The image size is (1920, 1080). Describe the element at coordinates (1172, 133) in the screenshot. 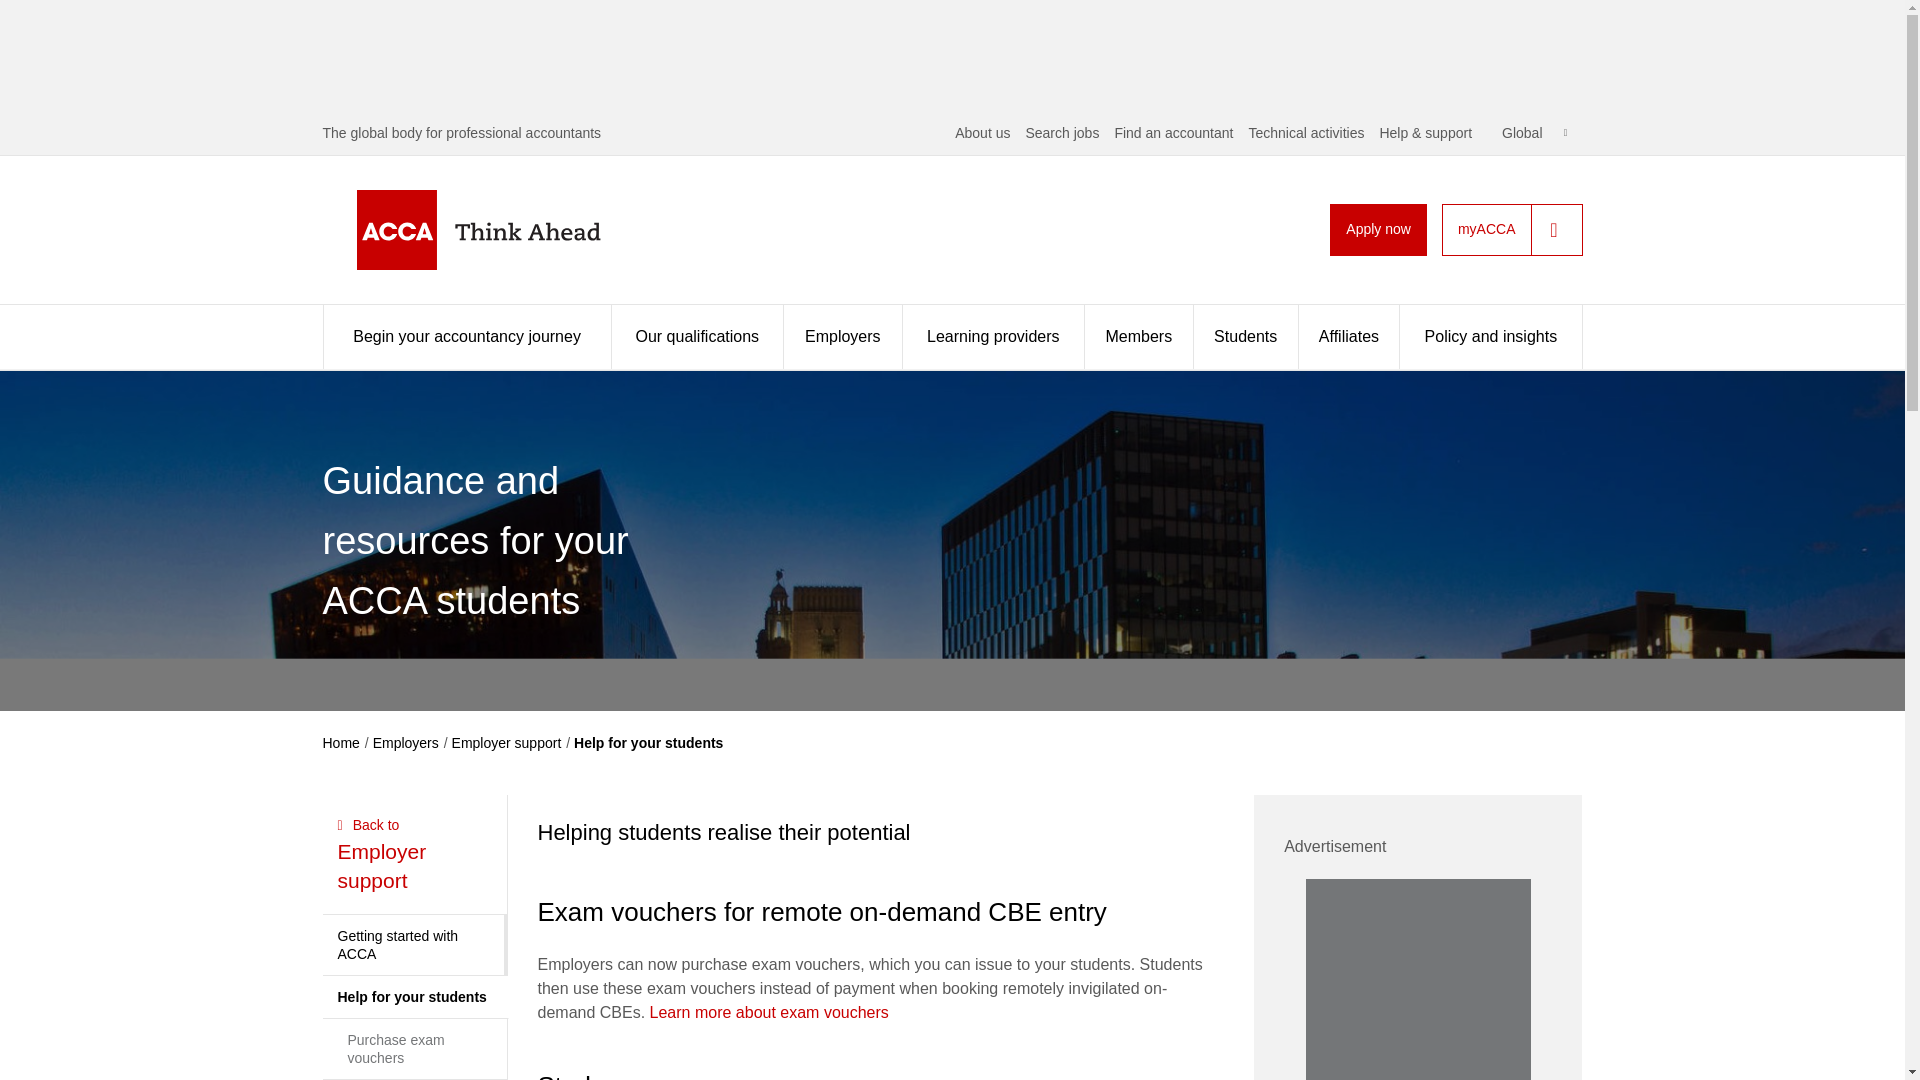

I see `Find an accountant` at that location.